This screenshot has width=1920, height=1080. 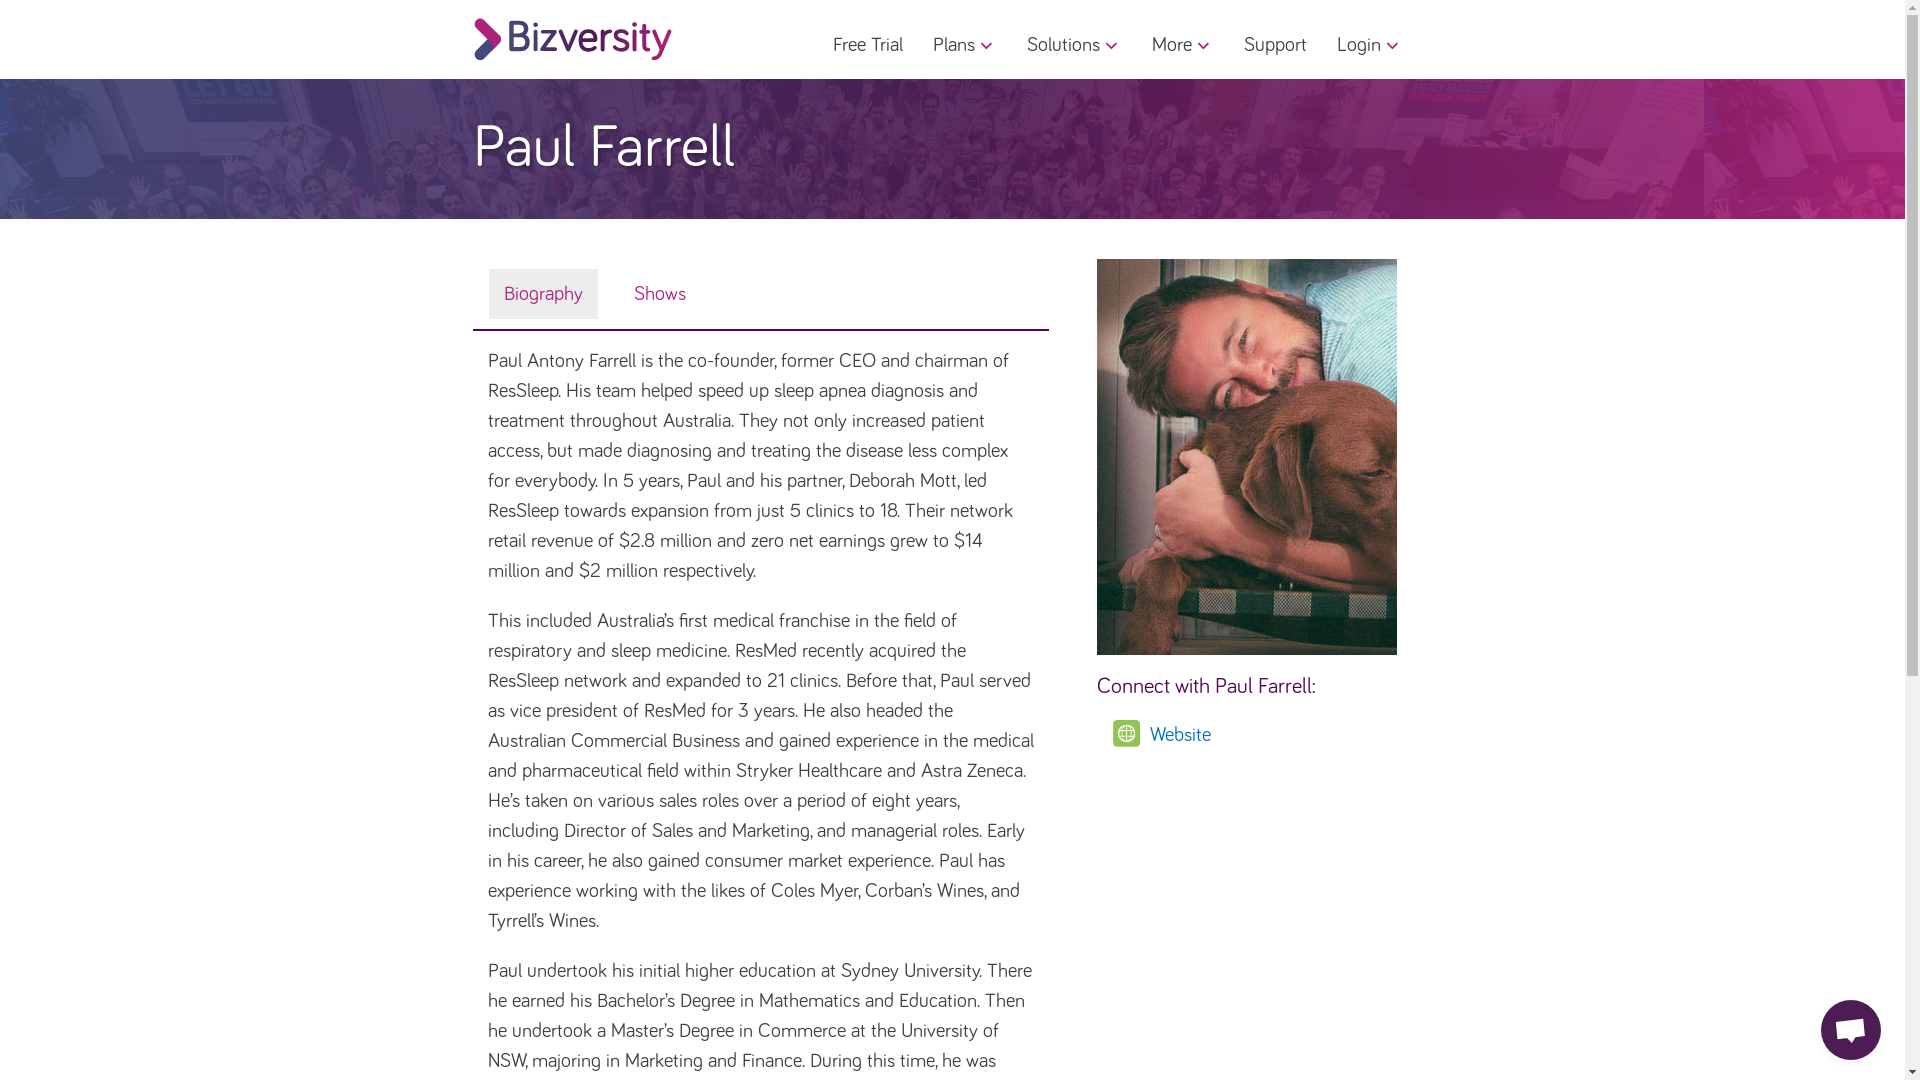 What do you see at coordinates (1368, 45) in the screenshot?
I see `Login` at bounding box center [1368, 45].